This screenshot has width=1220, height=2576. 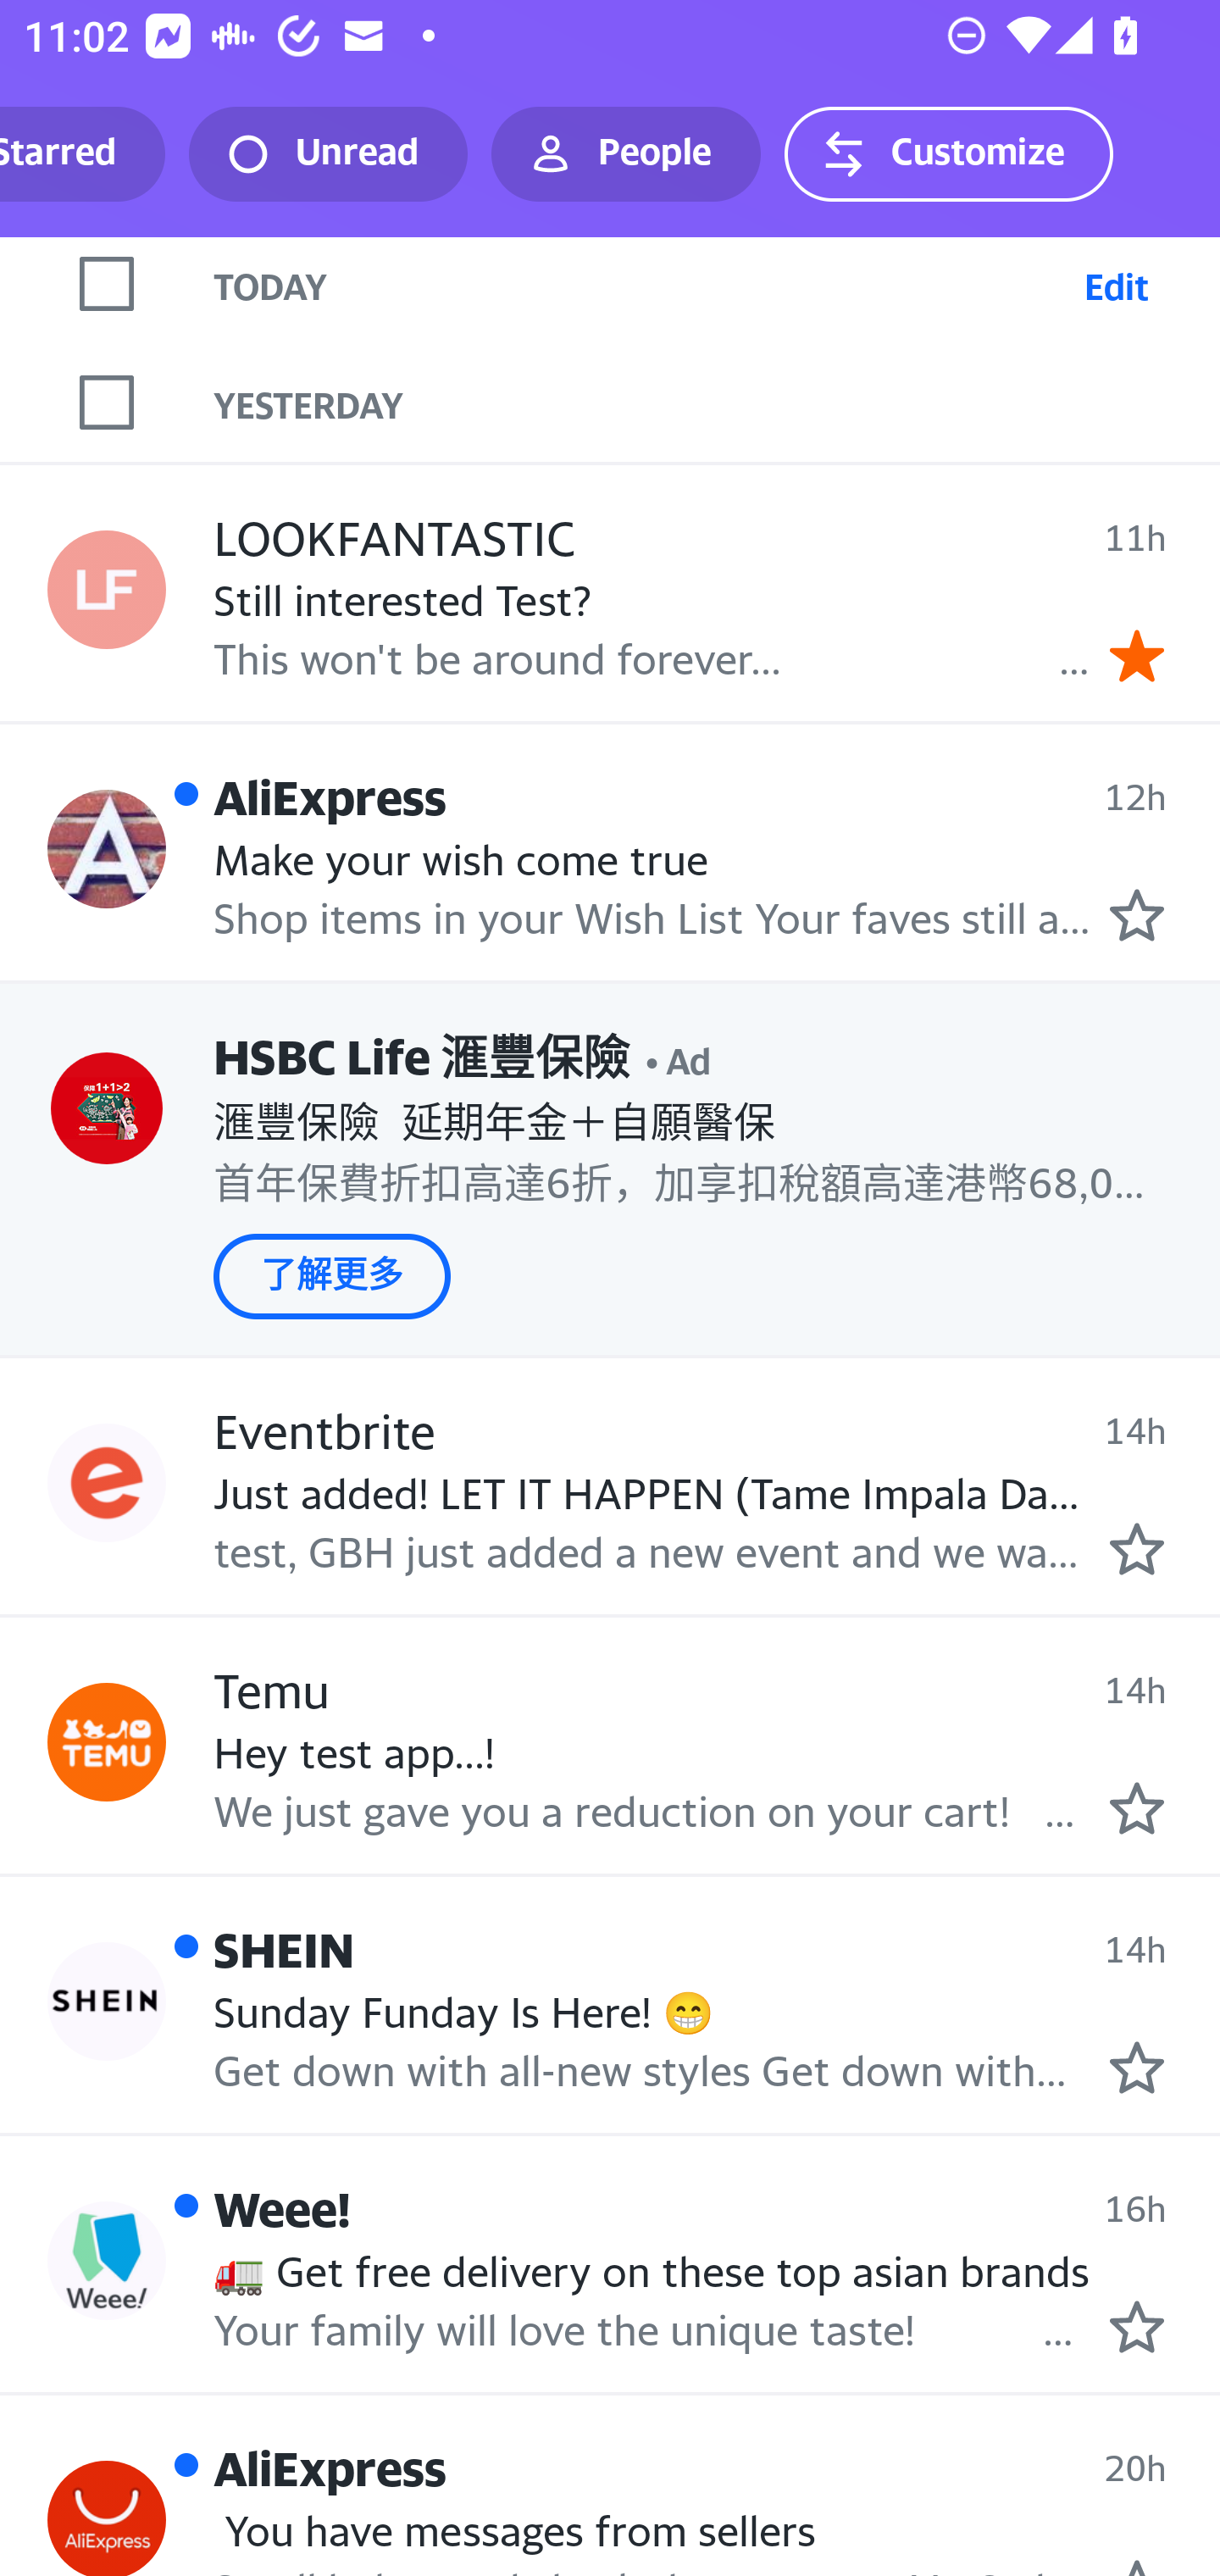 What do you see at coordinates (1137, 655) in the screenshot?
I see `Remove star.` at bounding box center [1137, 655].